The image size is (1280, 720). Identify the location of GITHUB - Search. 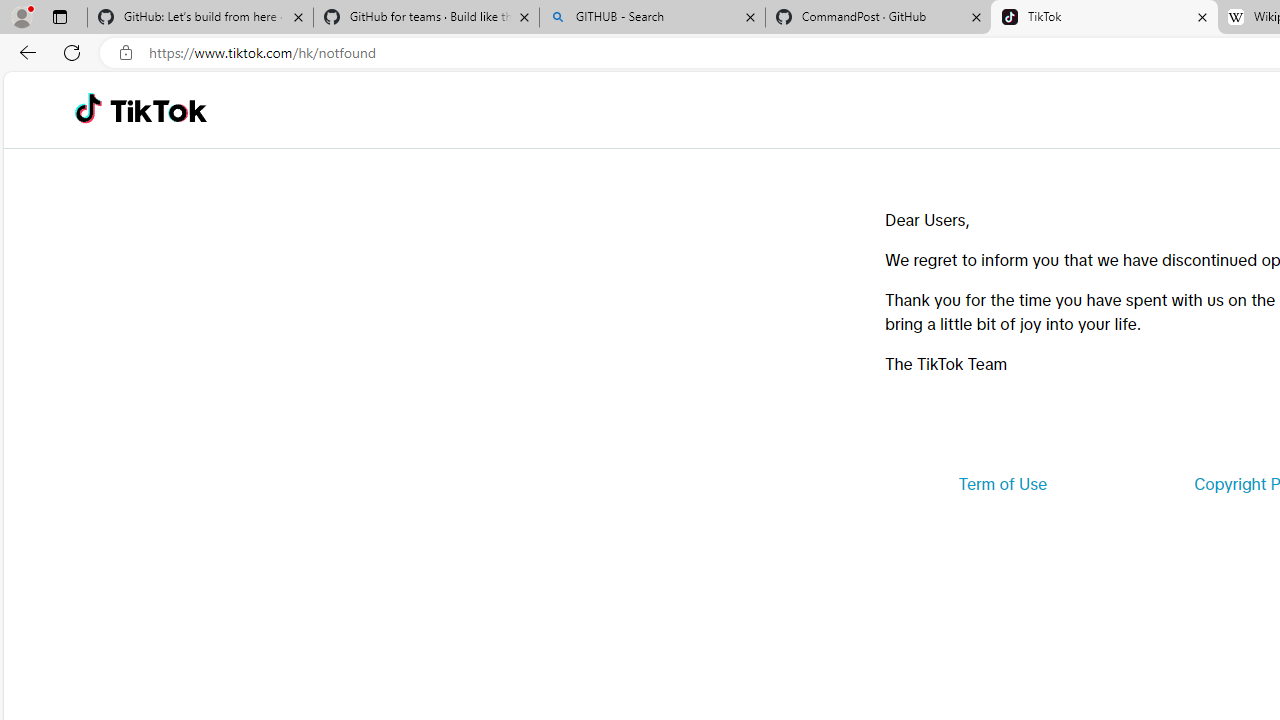
(652, 18).